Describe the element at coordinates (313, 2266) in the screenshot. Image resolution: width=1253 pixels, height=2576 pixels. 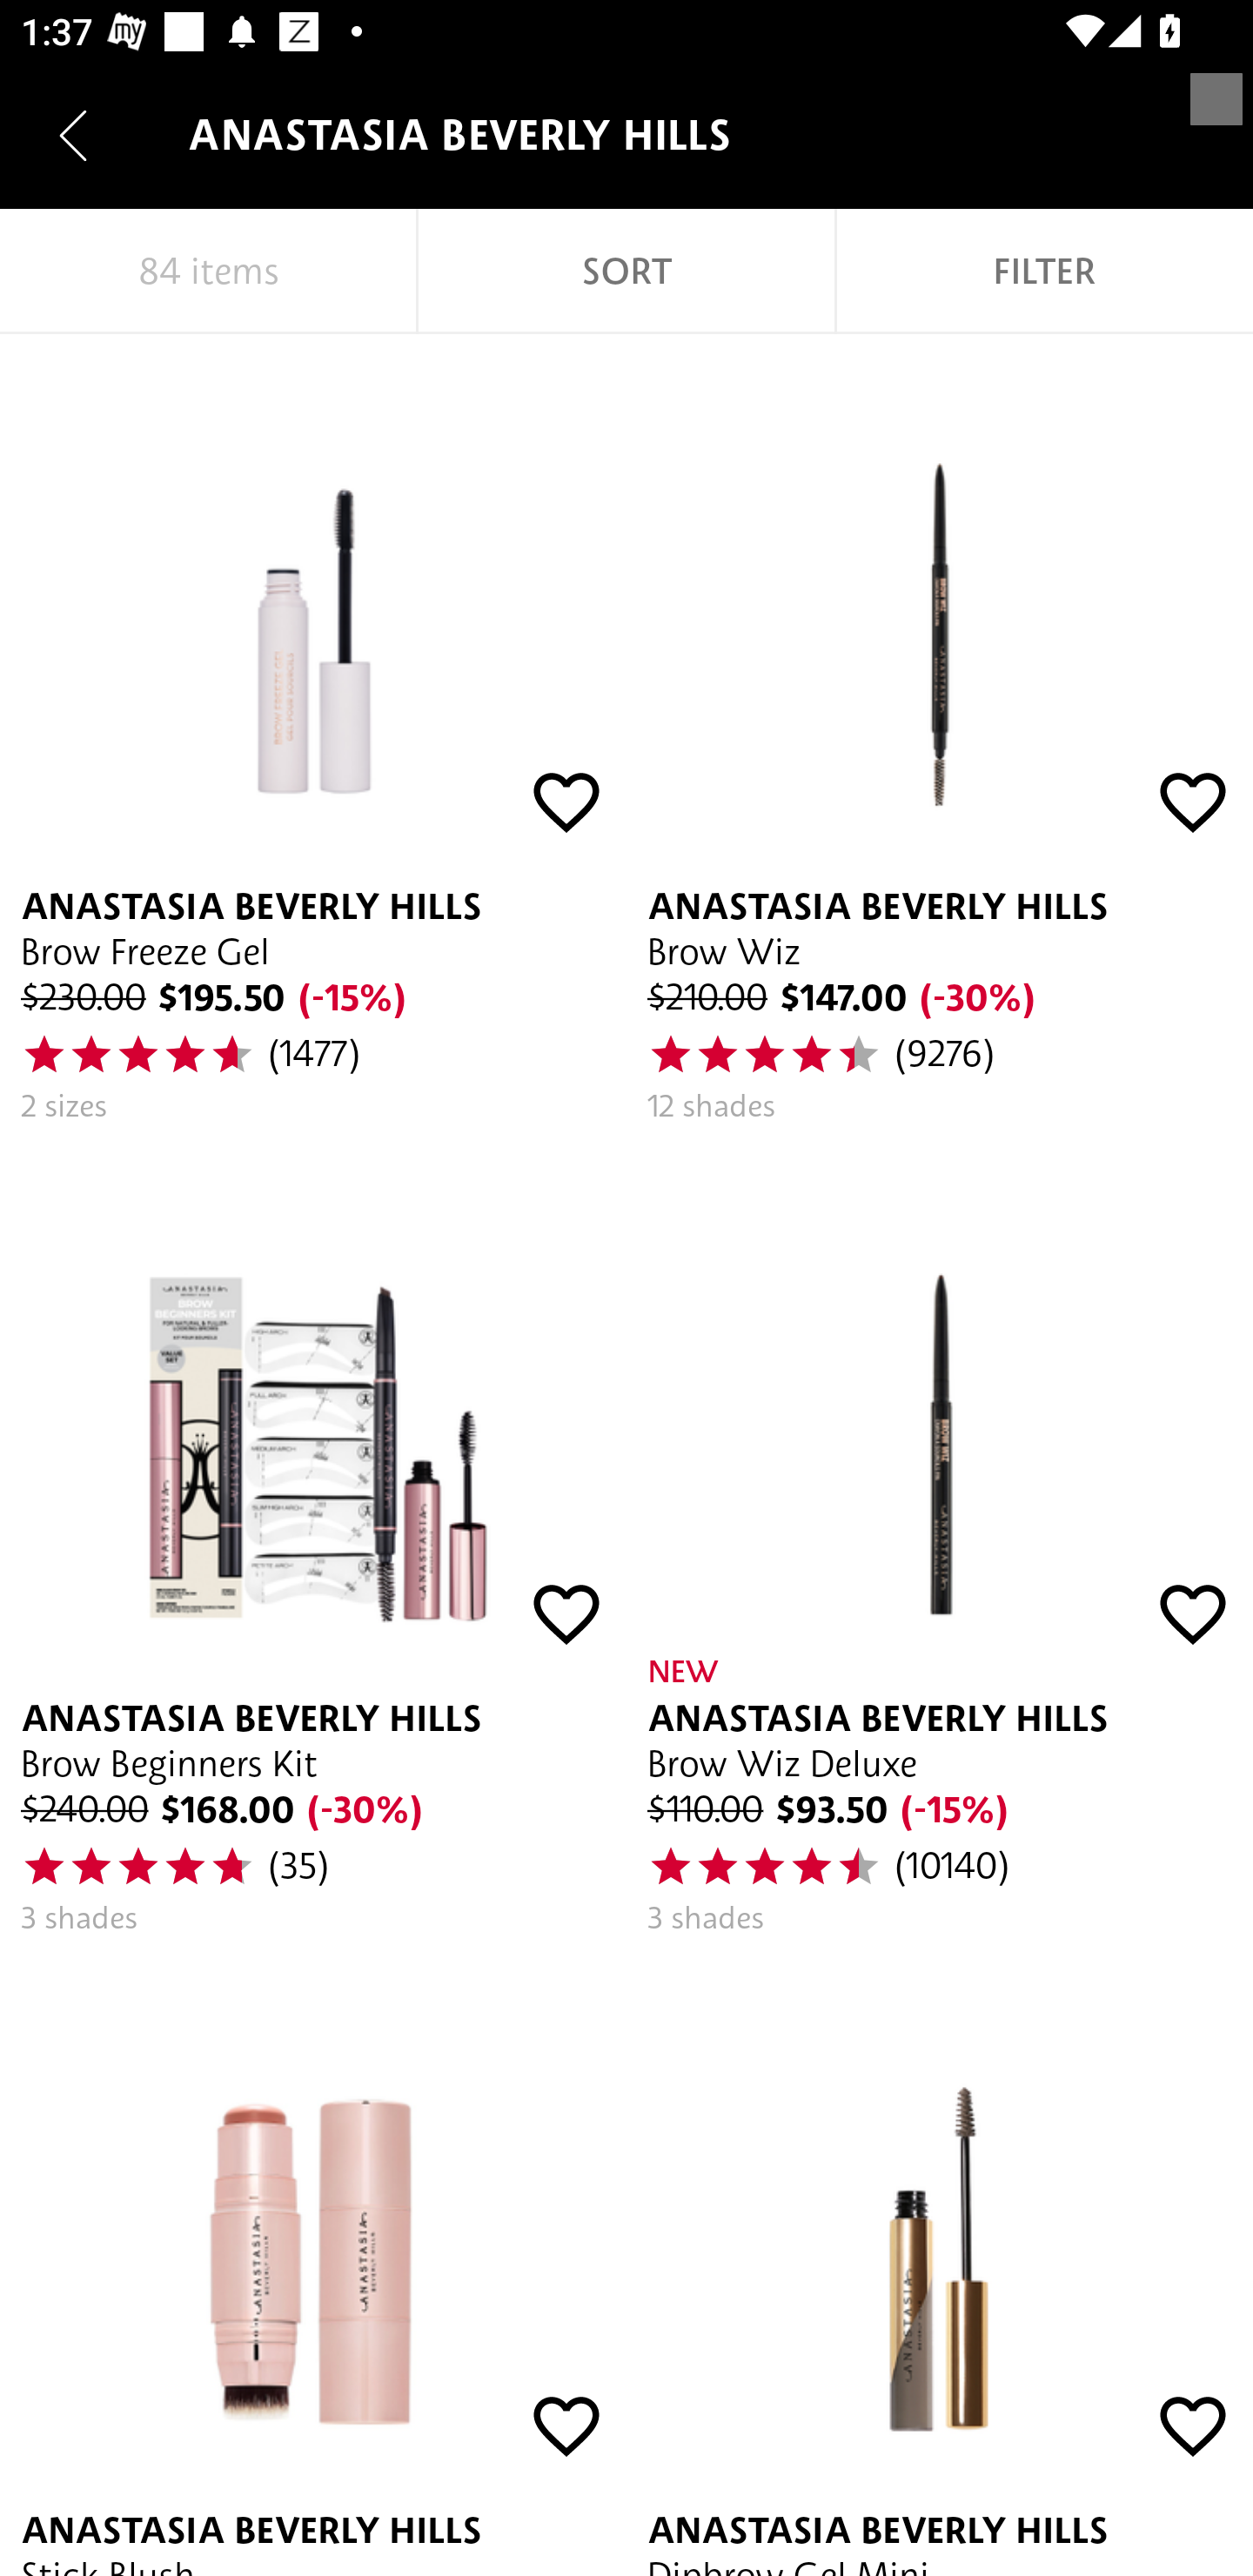
I see `ANASTASIA BEVERLY HILLS Stick Blush` at that location.